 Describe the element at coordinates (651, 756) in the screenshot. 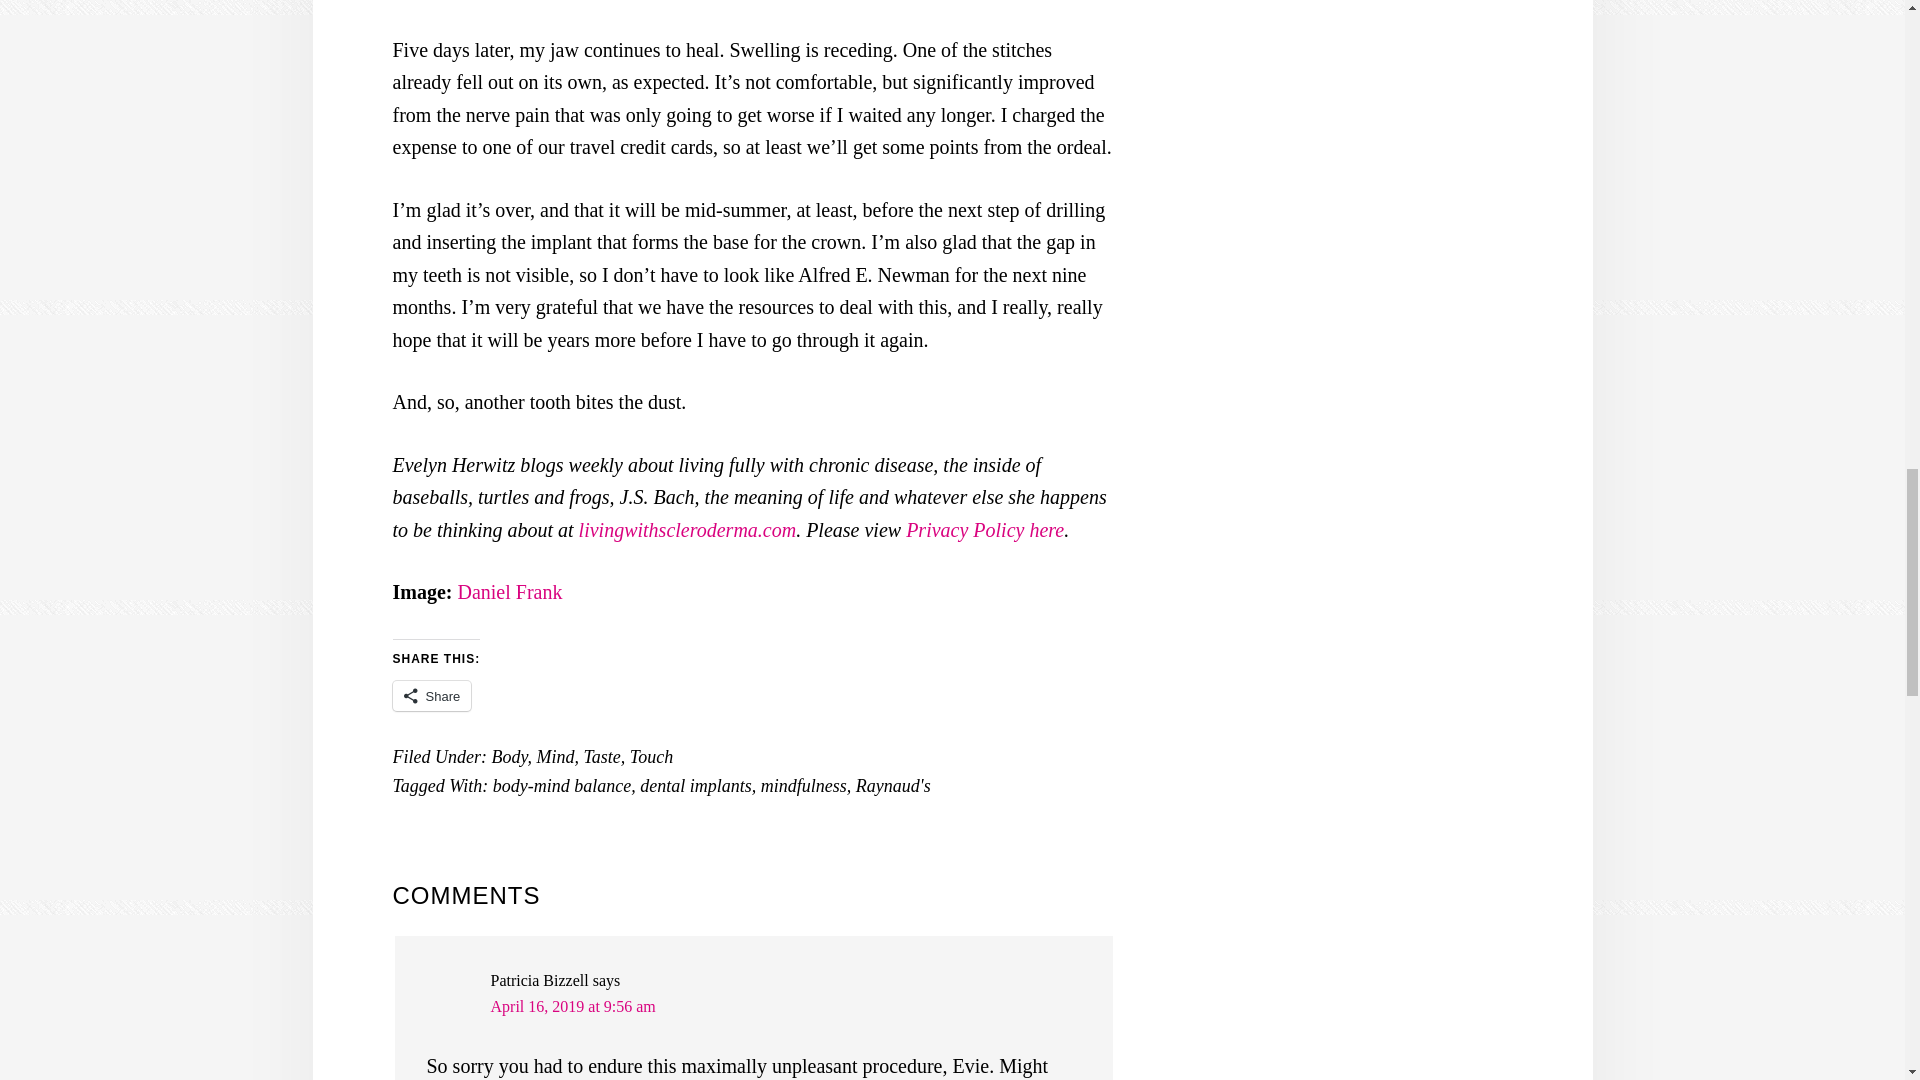

I see `Touch` at that location.